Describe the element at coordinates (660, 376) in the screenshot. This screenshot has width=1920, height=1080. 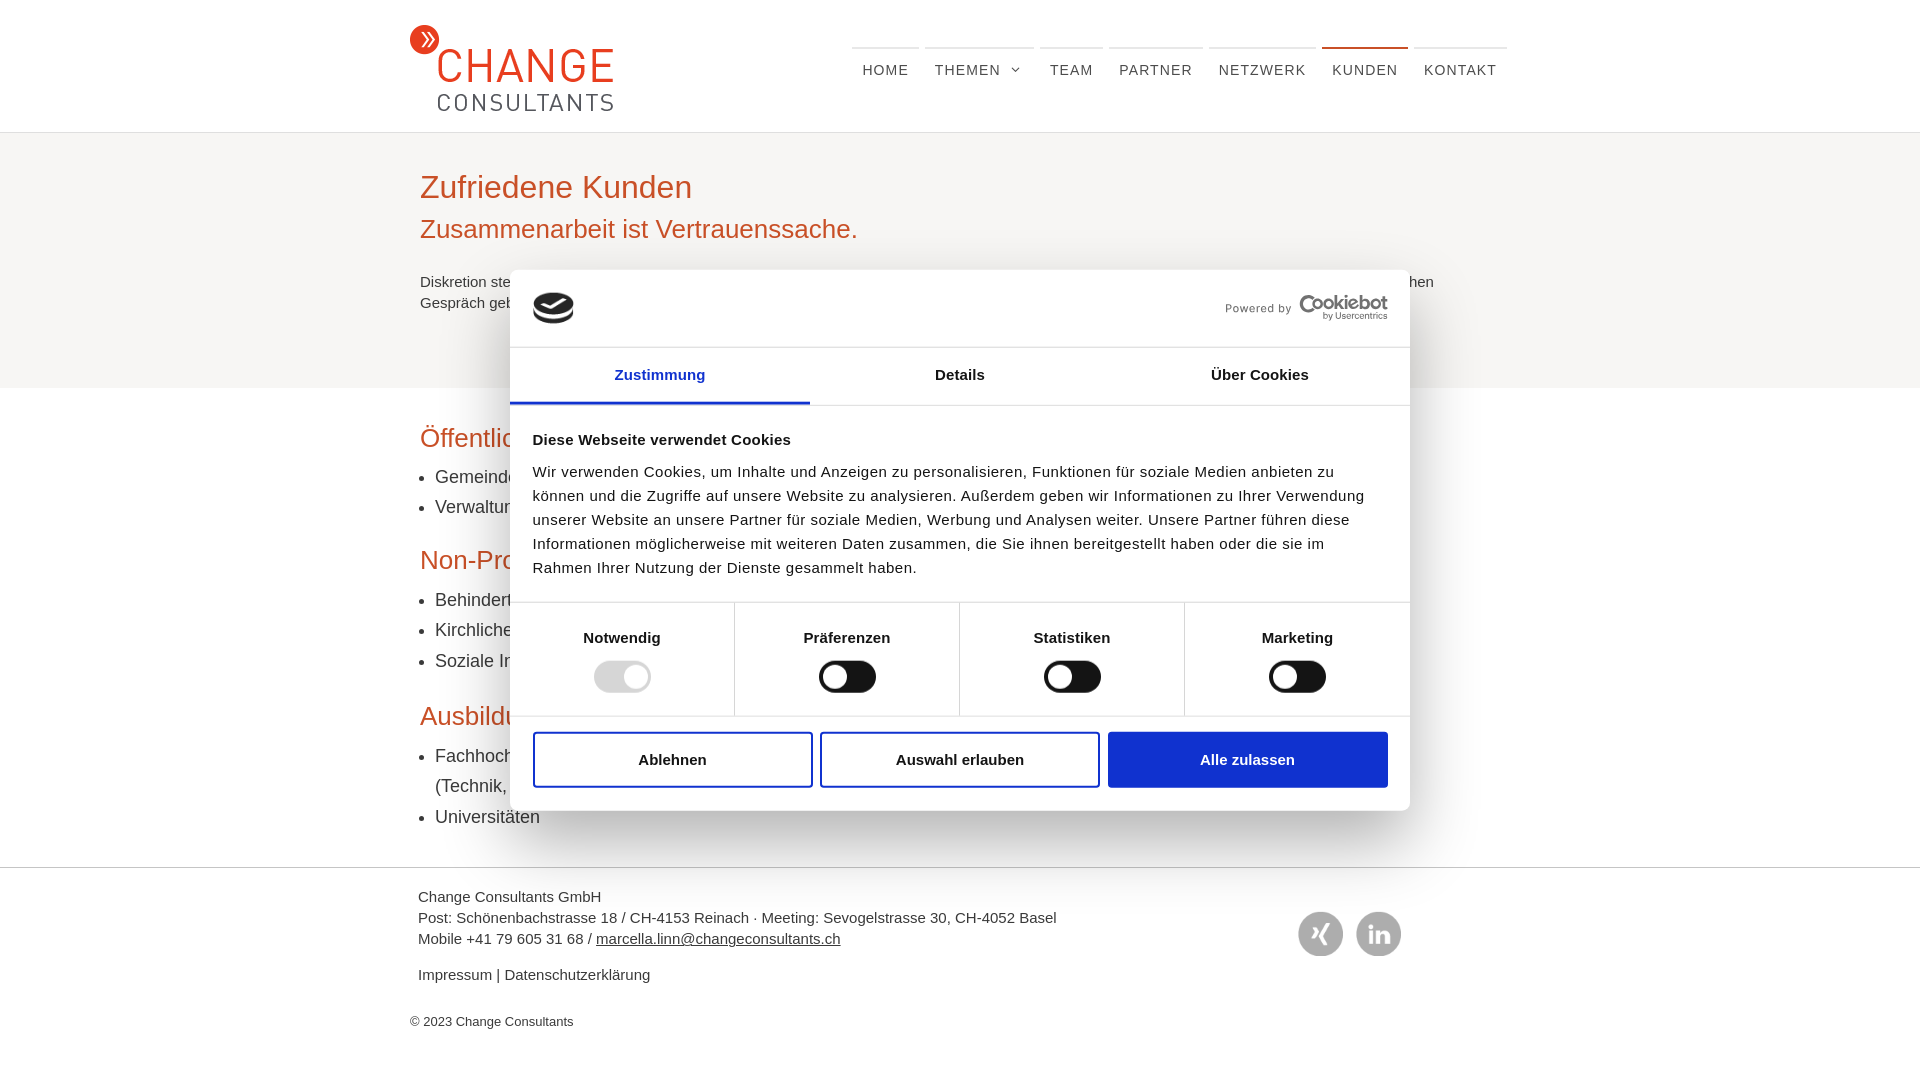
I see `Zustimmung` at that location.